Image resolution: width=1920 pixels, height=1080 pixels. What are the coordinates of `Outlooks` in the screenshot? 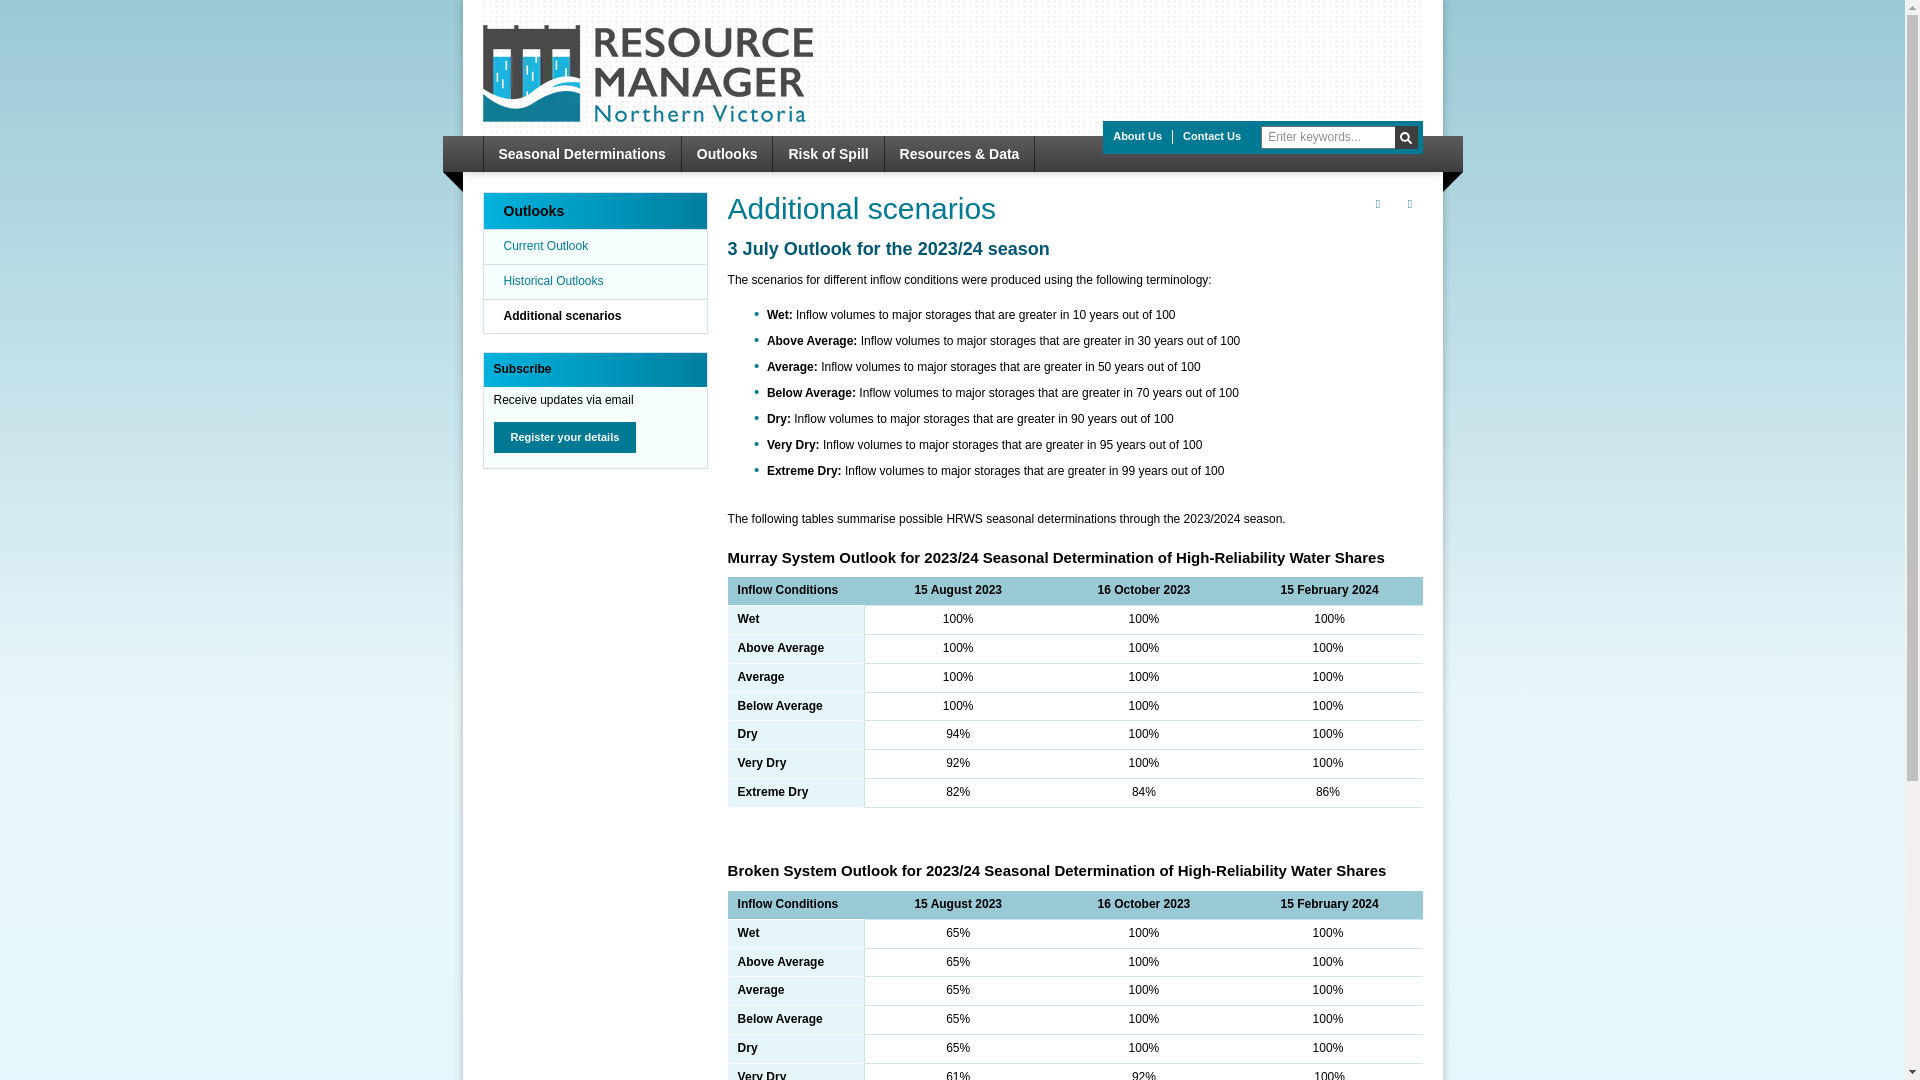 It's located at (596, 211).